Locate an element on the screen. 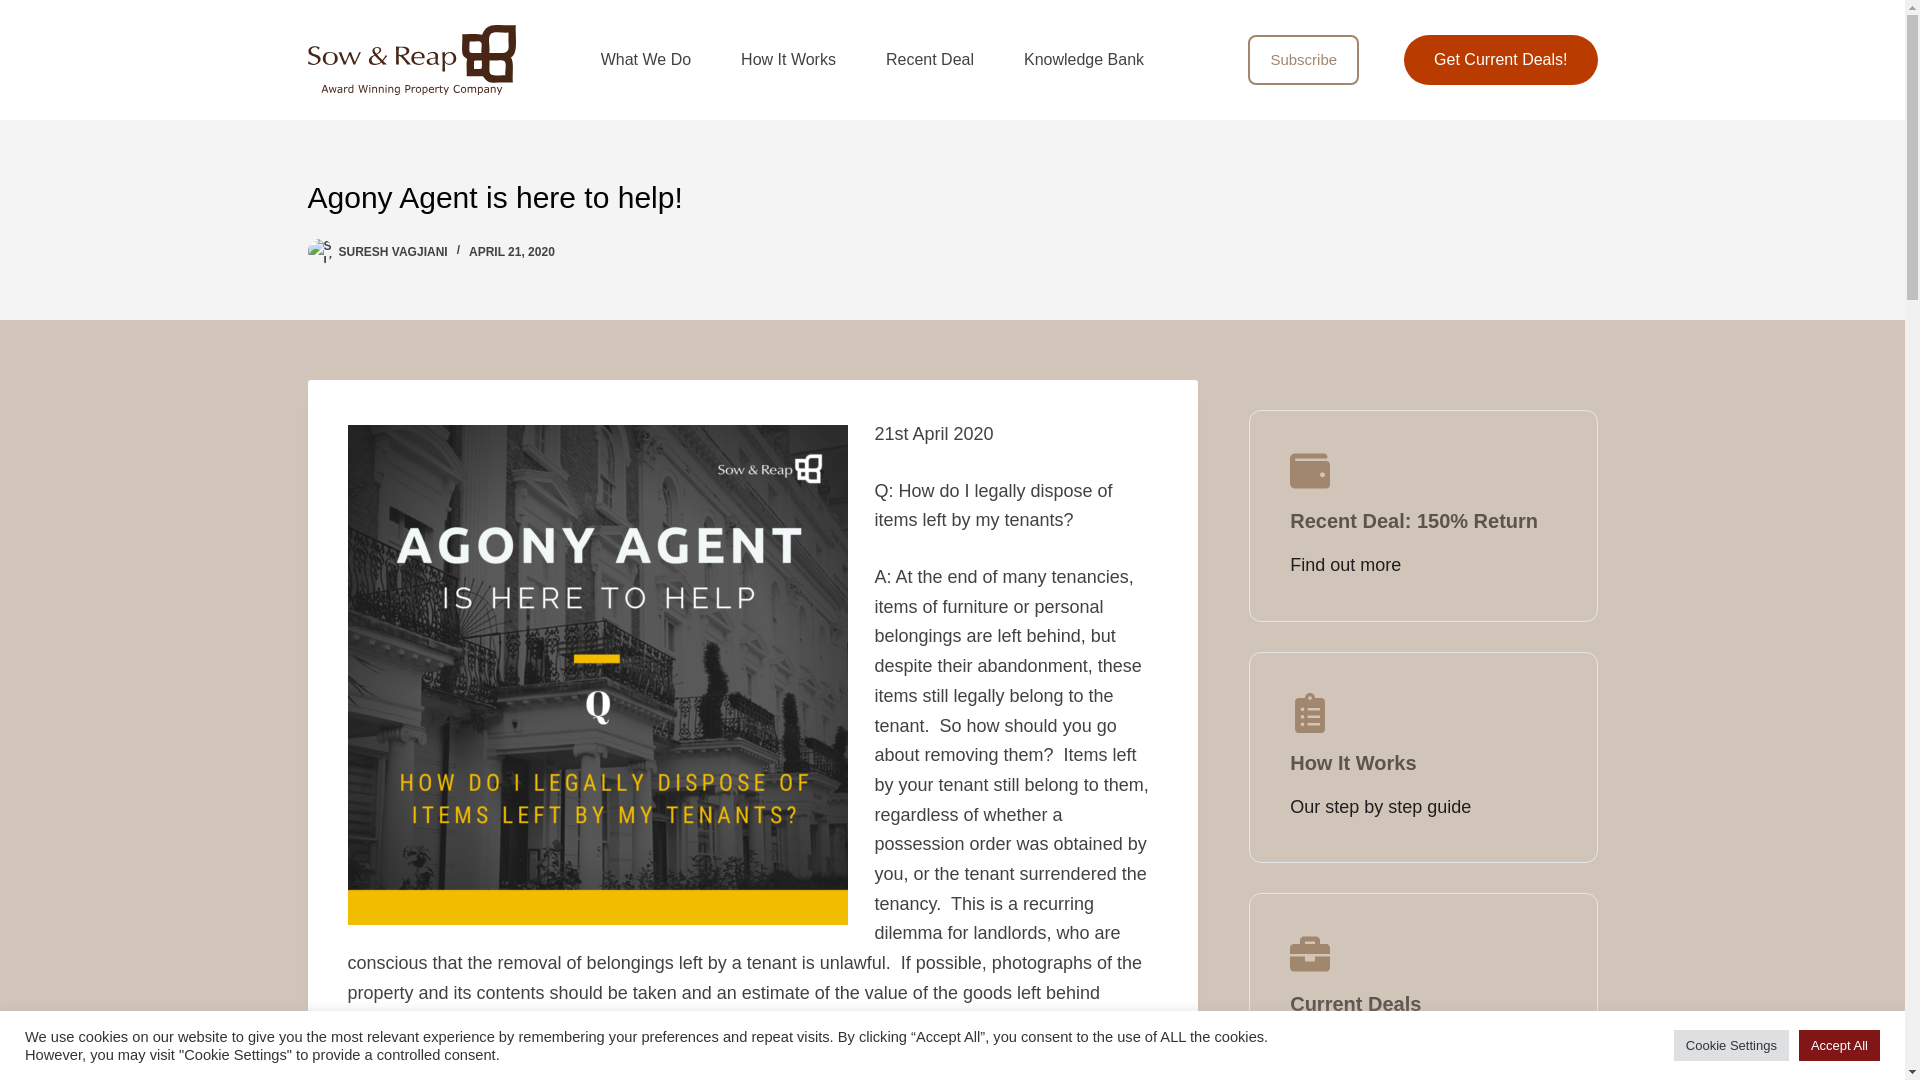  Posts by Suresh Vagjiani is located at coordinates (392, 252).